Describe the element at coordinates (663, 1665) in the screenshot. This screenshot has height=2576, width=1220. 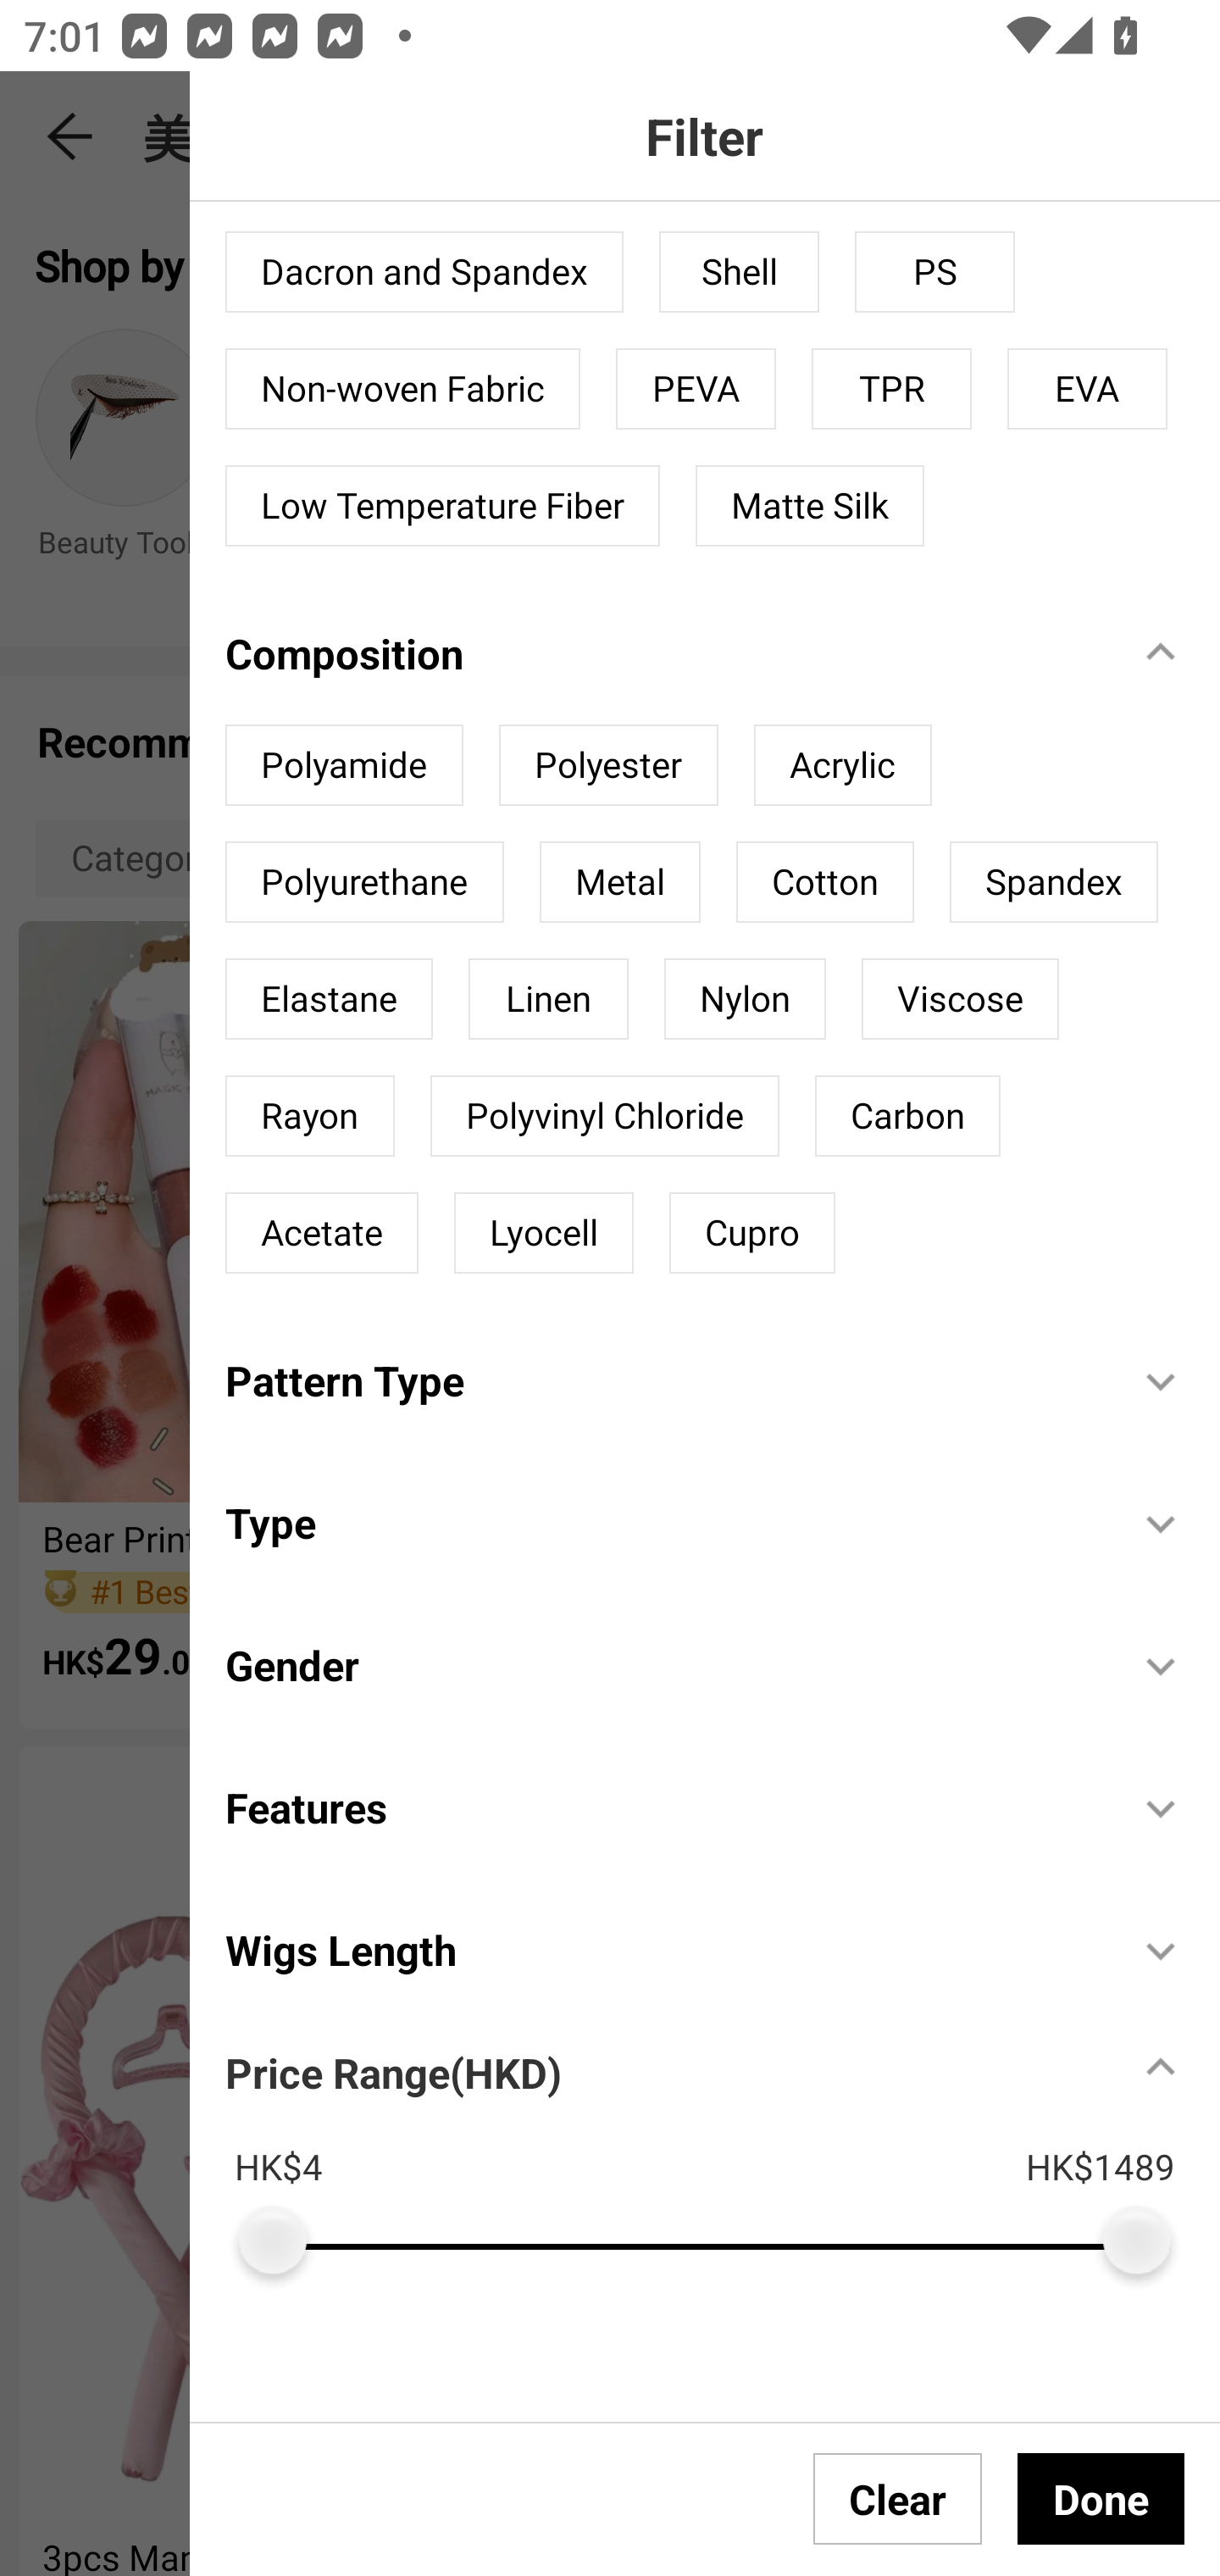
I see `Gender` at that location.